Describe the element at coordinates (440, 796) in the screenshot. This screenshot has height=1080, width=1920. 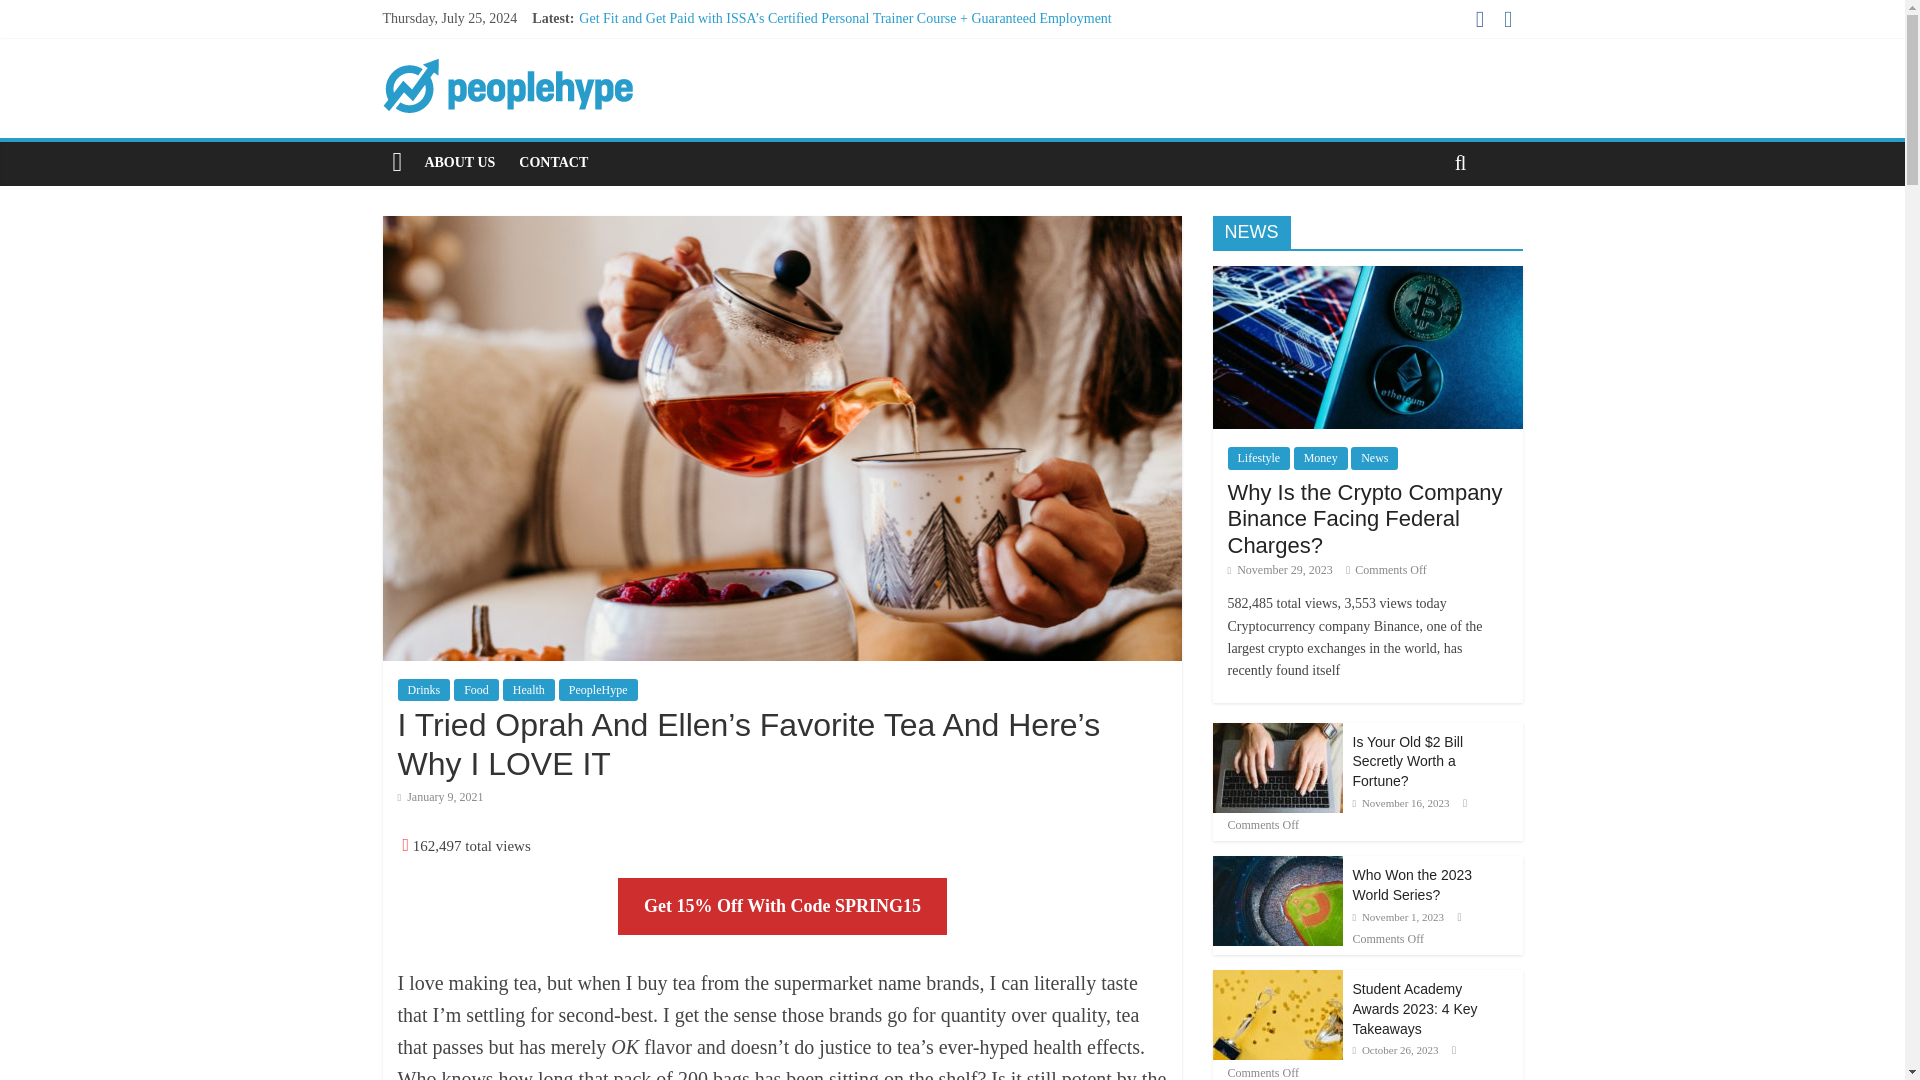
I see `January 9, 2021` at that location.